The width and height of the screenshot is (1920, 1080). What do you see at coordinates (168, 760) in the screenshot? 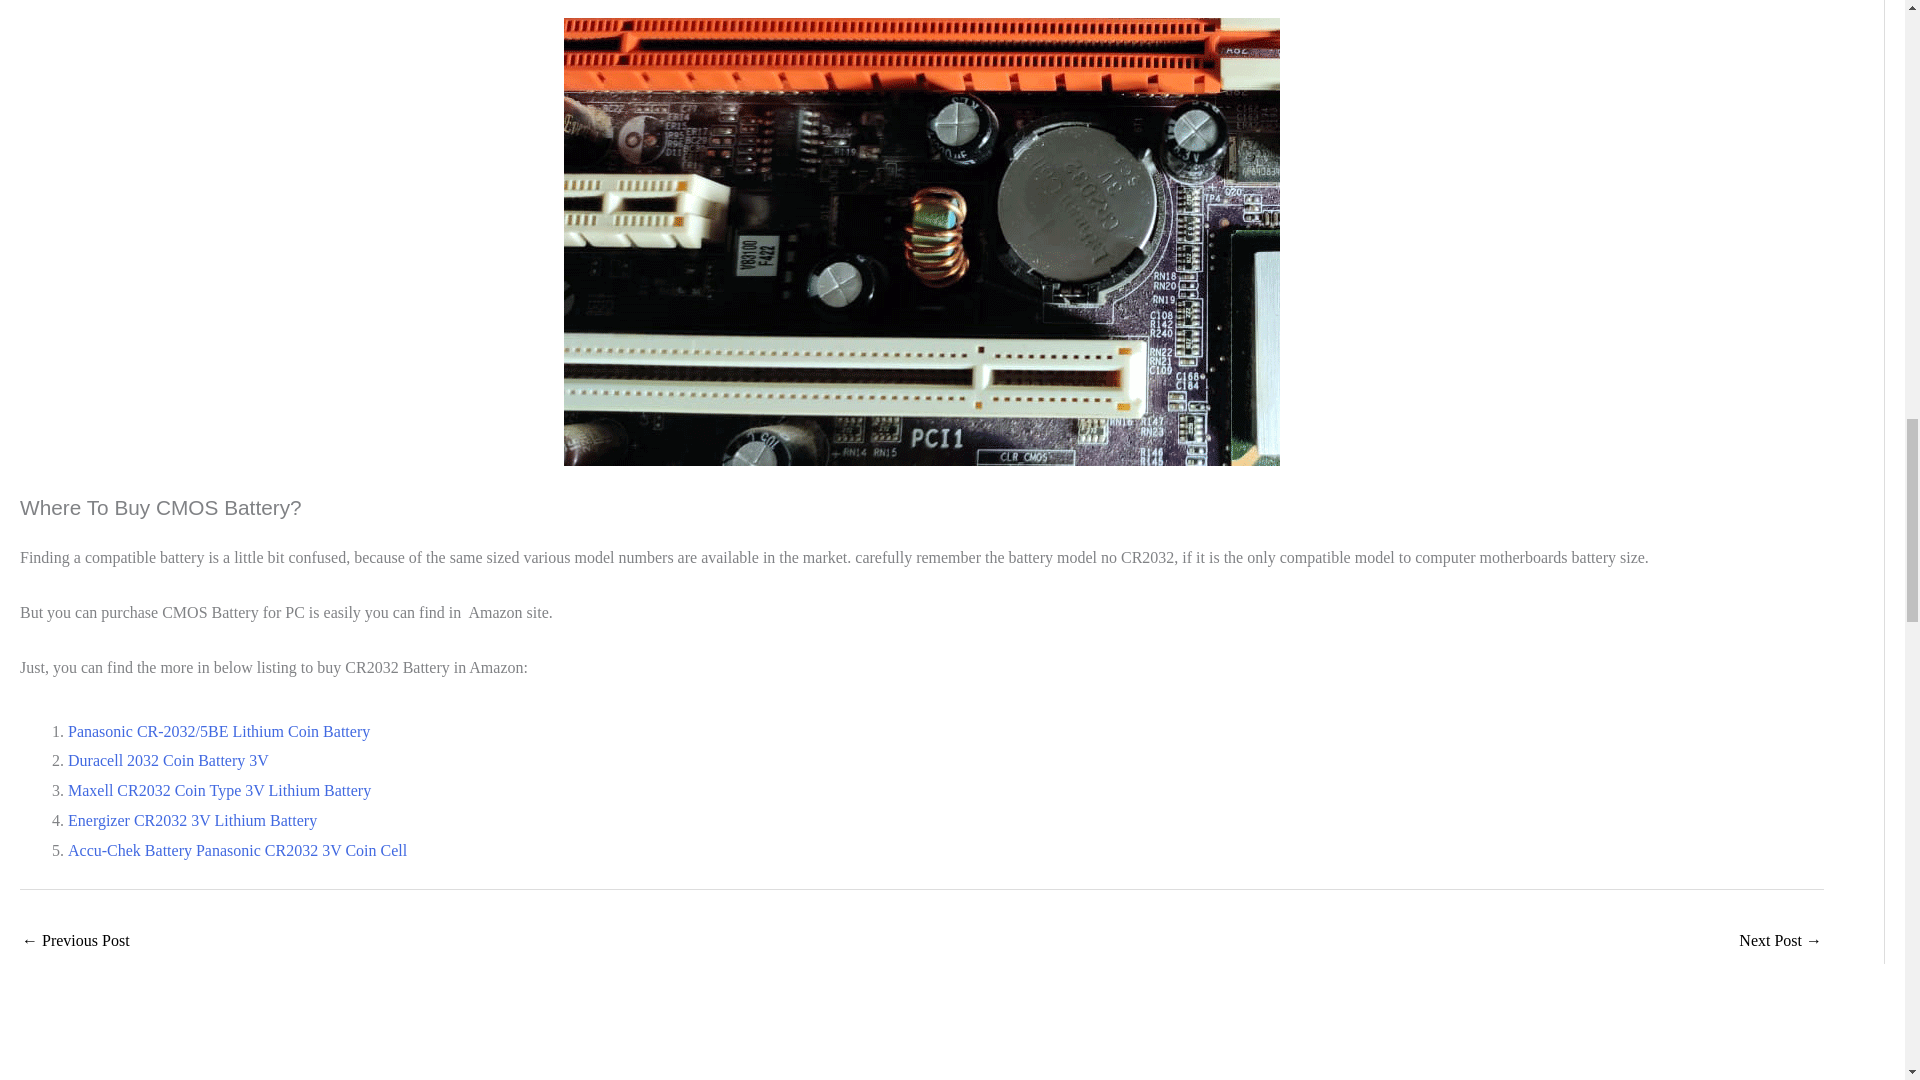
I see `Duracell 2032 Coin Battery 3V` at bounding box center [168, 760].